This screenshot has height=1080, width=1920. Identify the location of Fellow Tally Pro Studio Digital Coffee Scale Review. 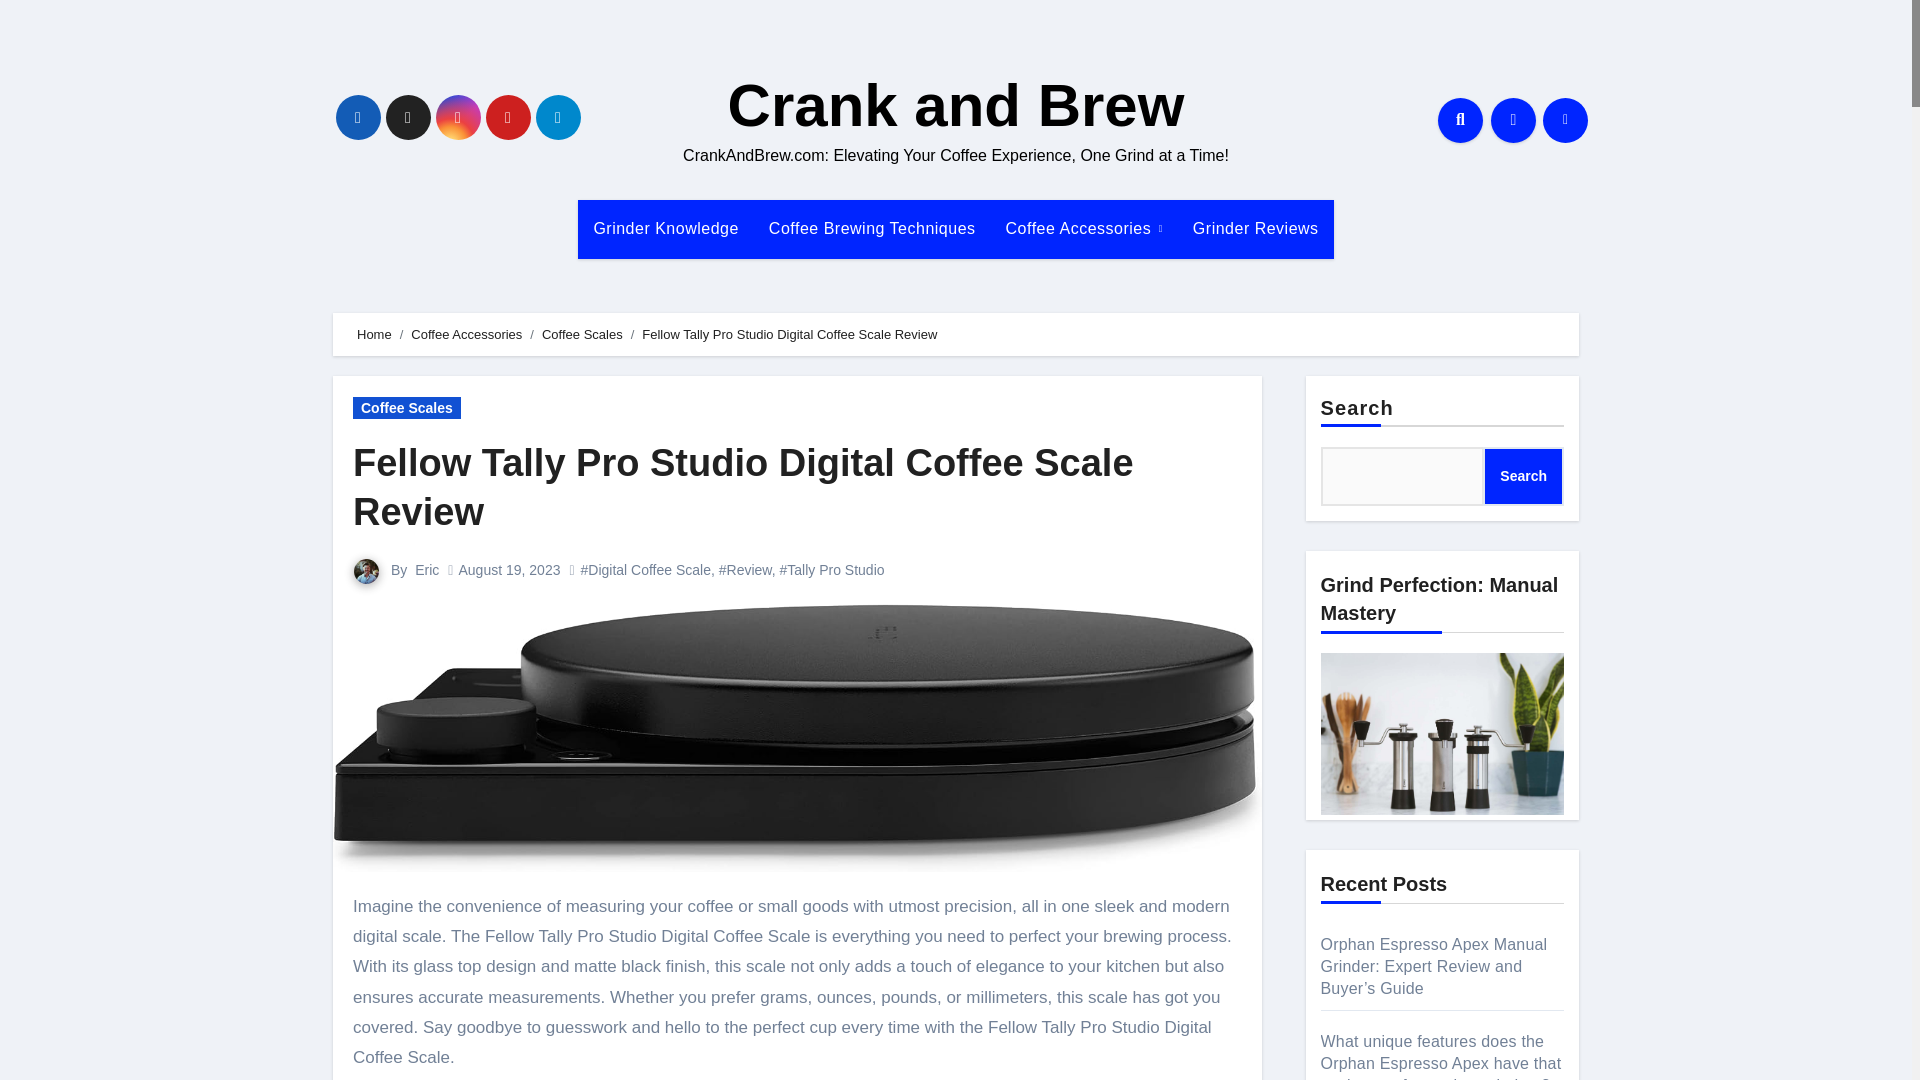
(744, 487).